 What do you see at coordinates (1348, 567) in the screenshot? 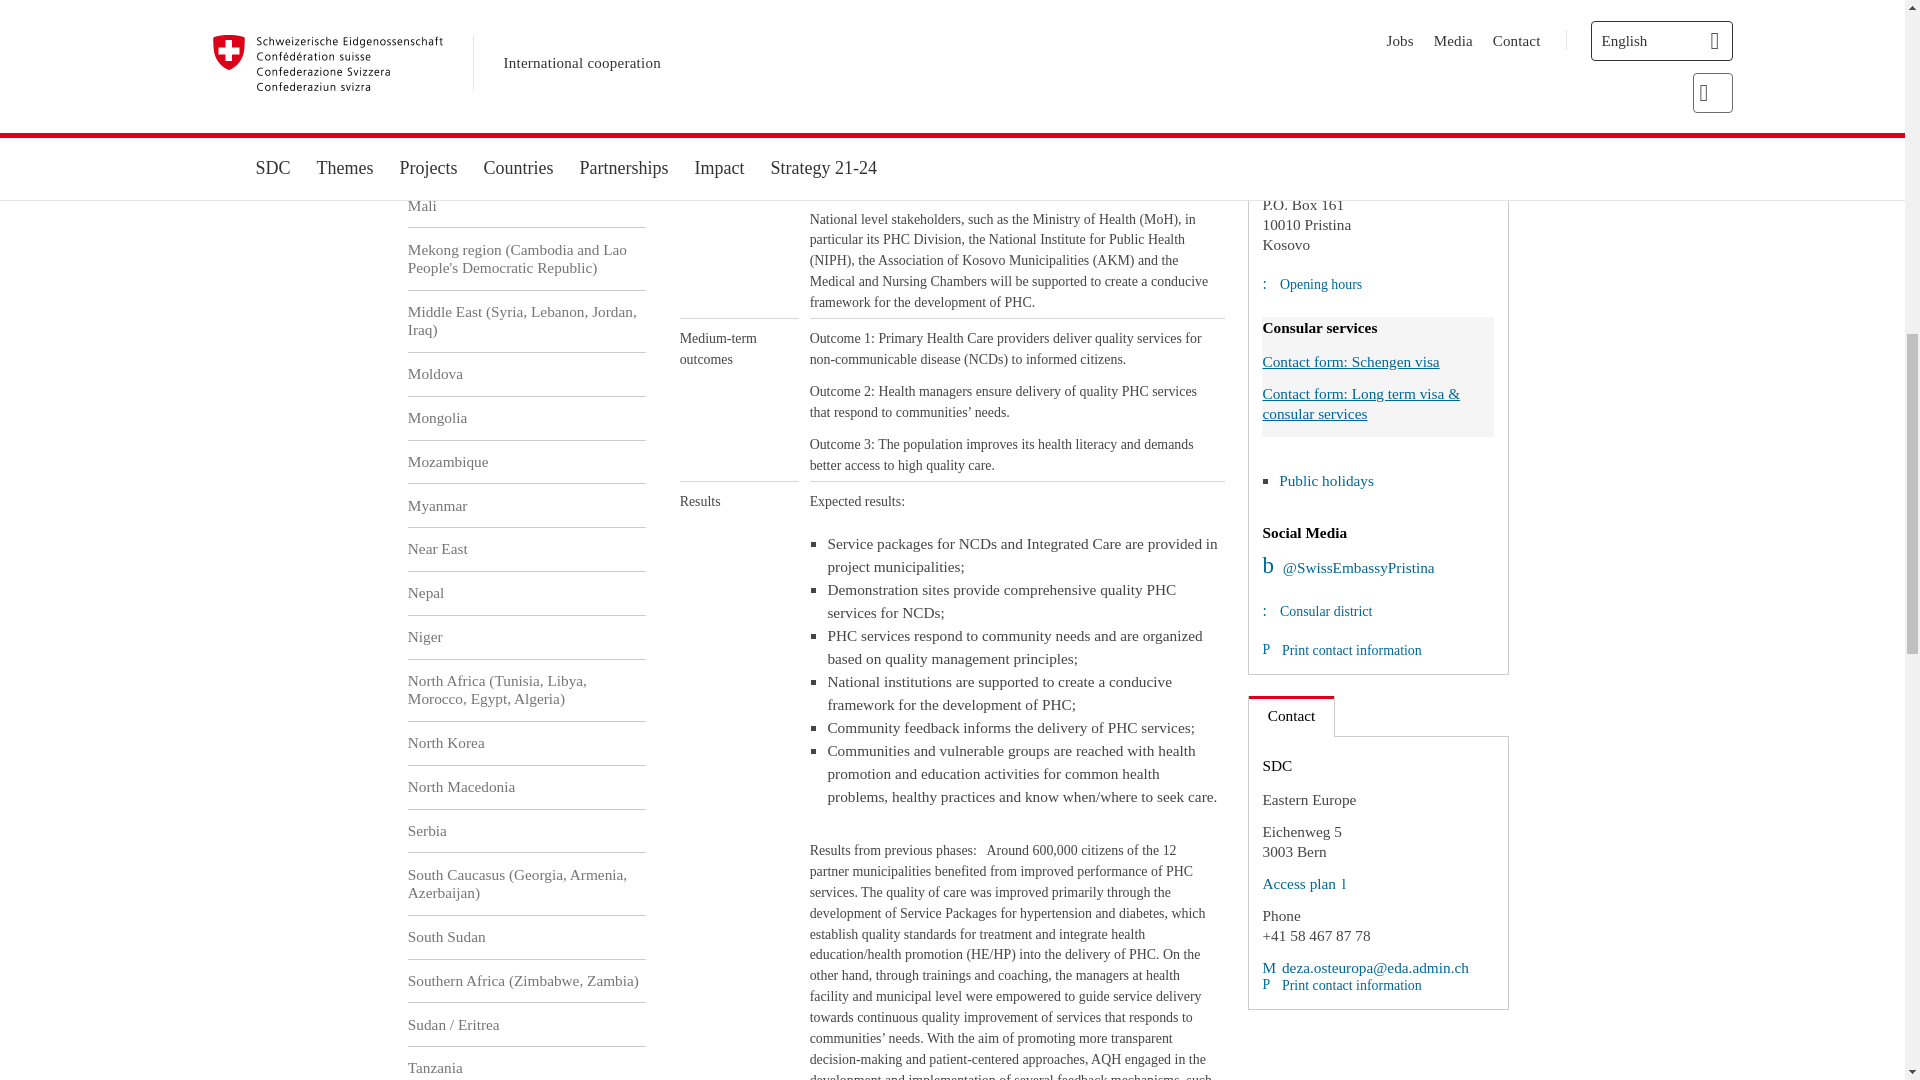
I see `External Link` at bounding box center [1348, 567].